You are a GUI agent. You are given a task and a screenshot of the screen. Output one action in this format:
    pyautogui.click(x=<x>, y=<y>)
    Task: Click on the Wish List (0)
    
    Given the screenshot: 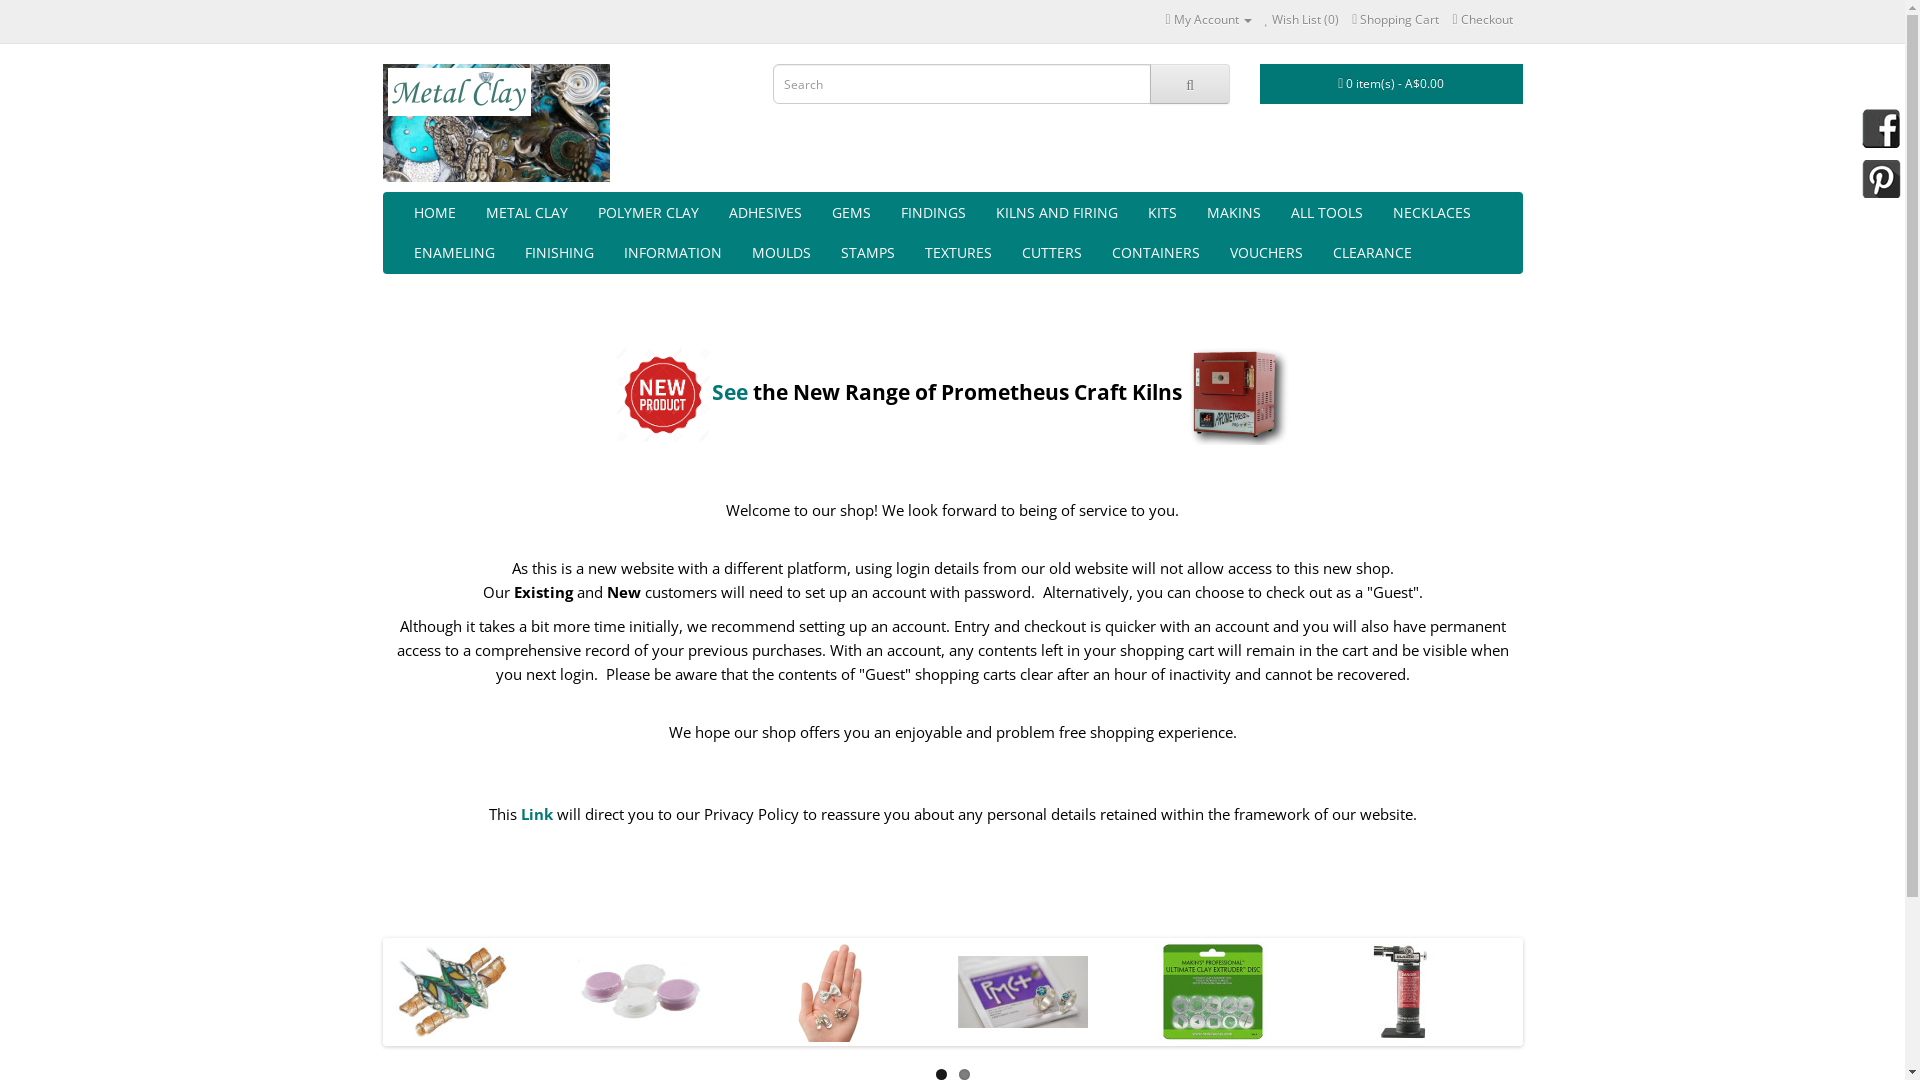 What is the action you would take?
    pyautogui.click(x=1302, y=20)
    